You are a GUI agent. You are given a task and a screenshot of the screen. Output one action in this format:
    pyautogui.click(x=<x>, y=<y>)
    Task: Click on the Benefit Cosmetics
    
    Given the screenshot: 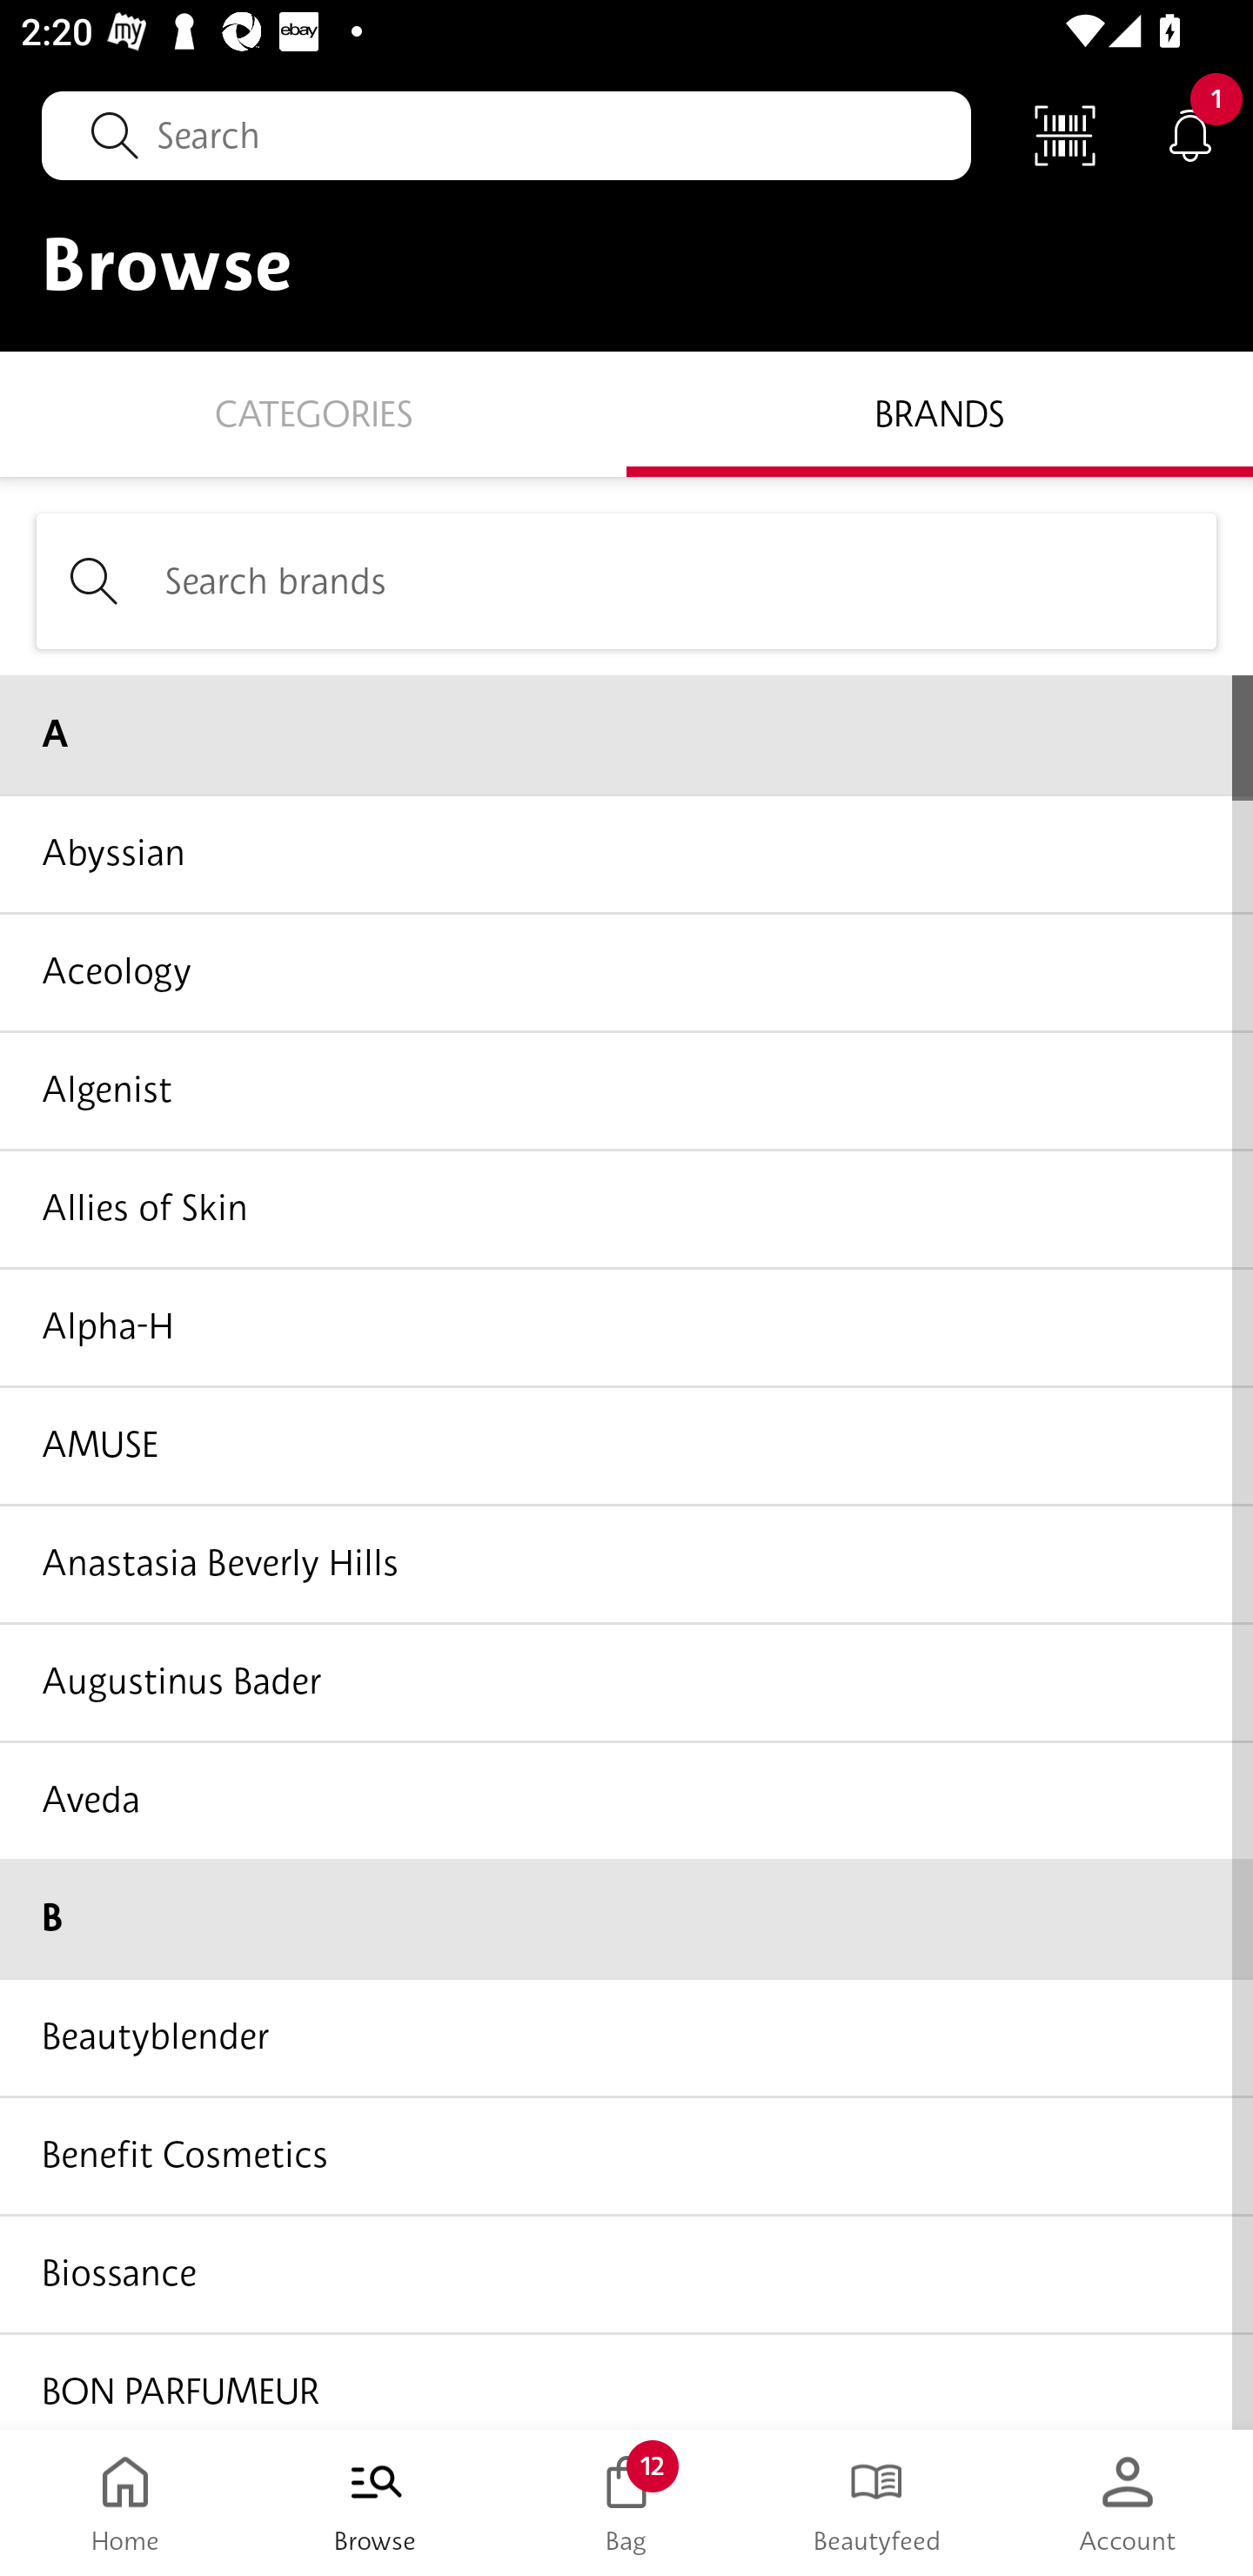 What is the action you would take?
    pyautogui.click(x=626, y=2155)
    